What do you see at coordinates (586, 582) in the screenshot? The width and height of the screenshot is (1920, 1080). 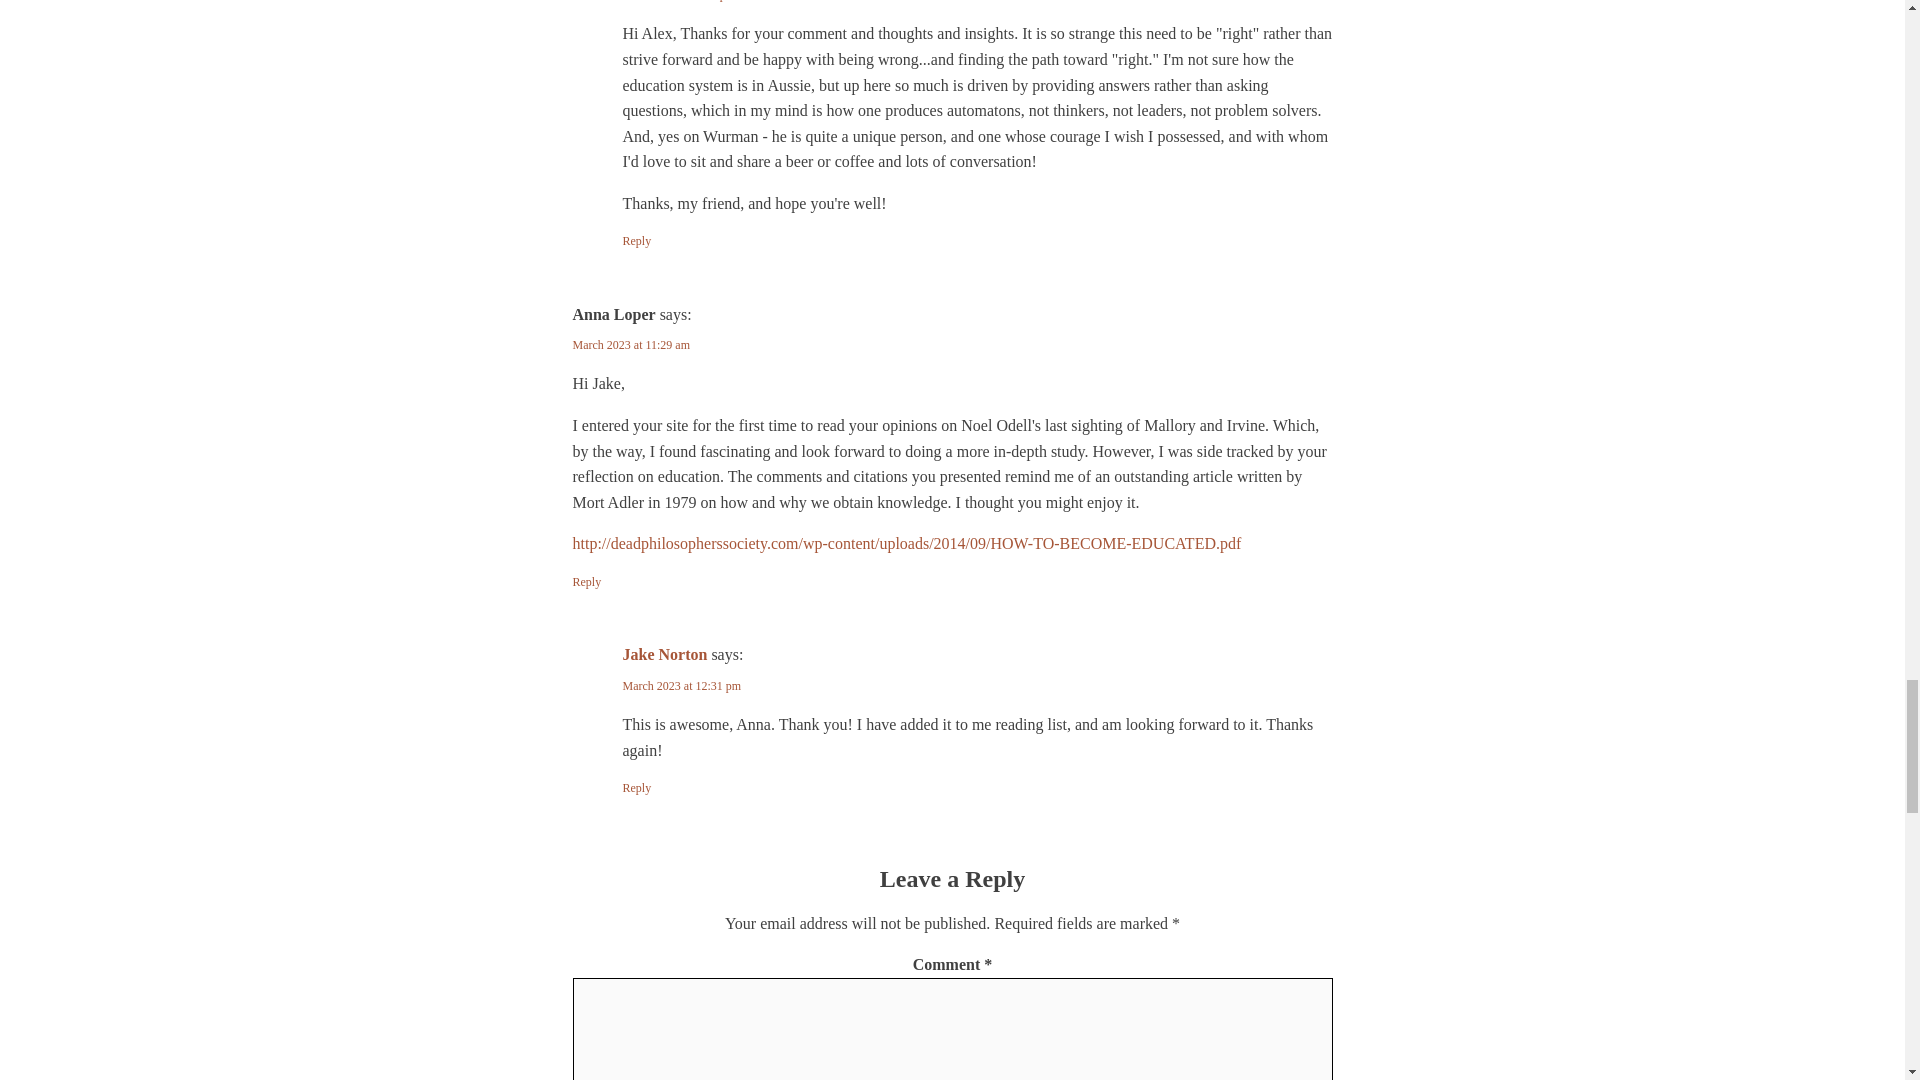 I see `Reply` at bounding box center [586, 582].